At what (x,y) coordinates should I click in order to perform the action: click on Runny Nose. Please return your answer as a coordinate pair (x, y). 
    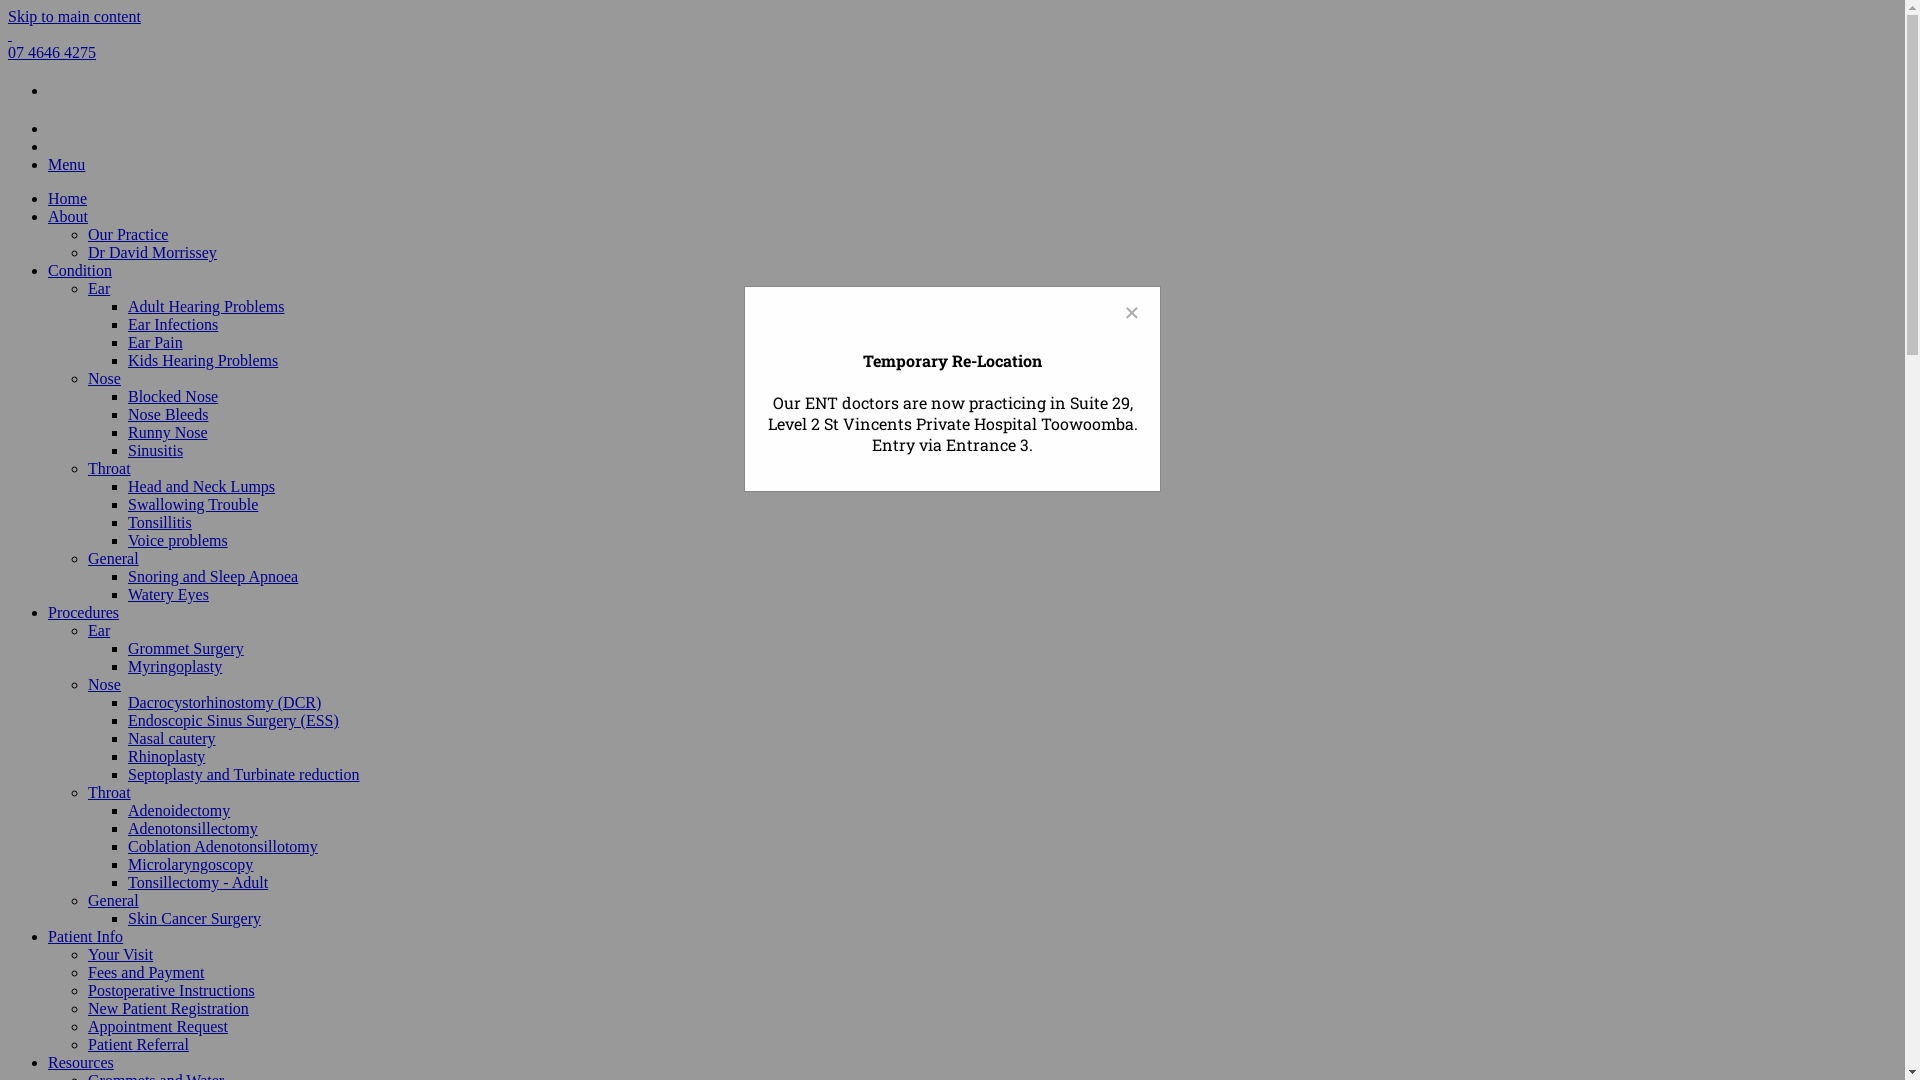
    Looking at the image, I should click on (168, 432).